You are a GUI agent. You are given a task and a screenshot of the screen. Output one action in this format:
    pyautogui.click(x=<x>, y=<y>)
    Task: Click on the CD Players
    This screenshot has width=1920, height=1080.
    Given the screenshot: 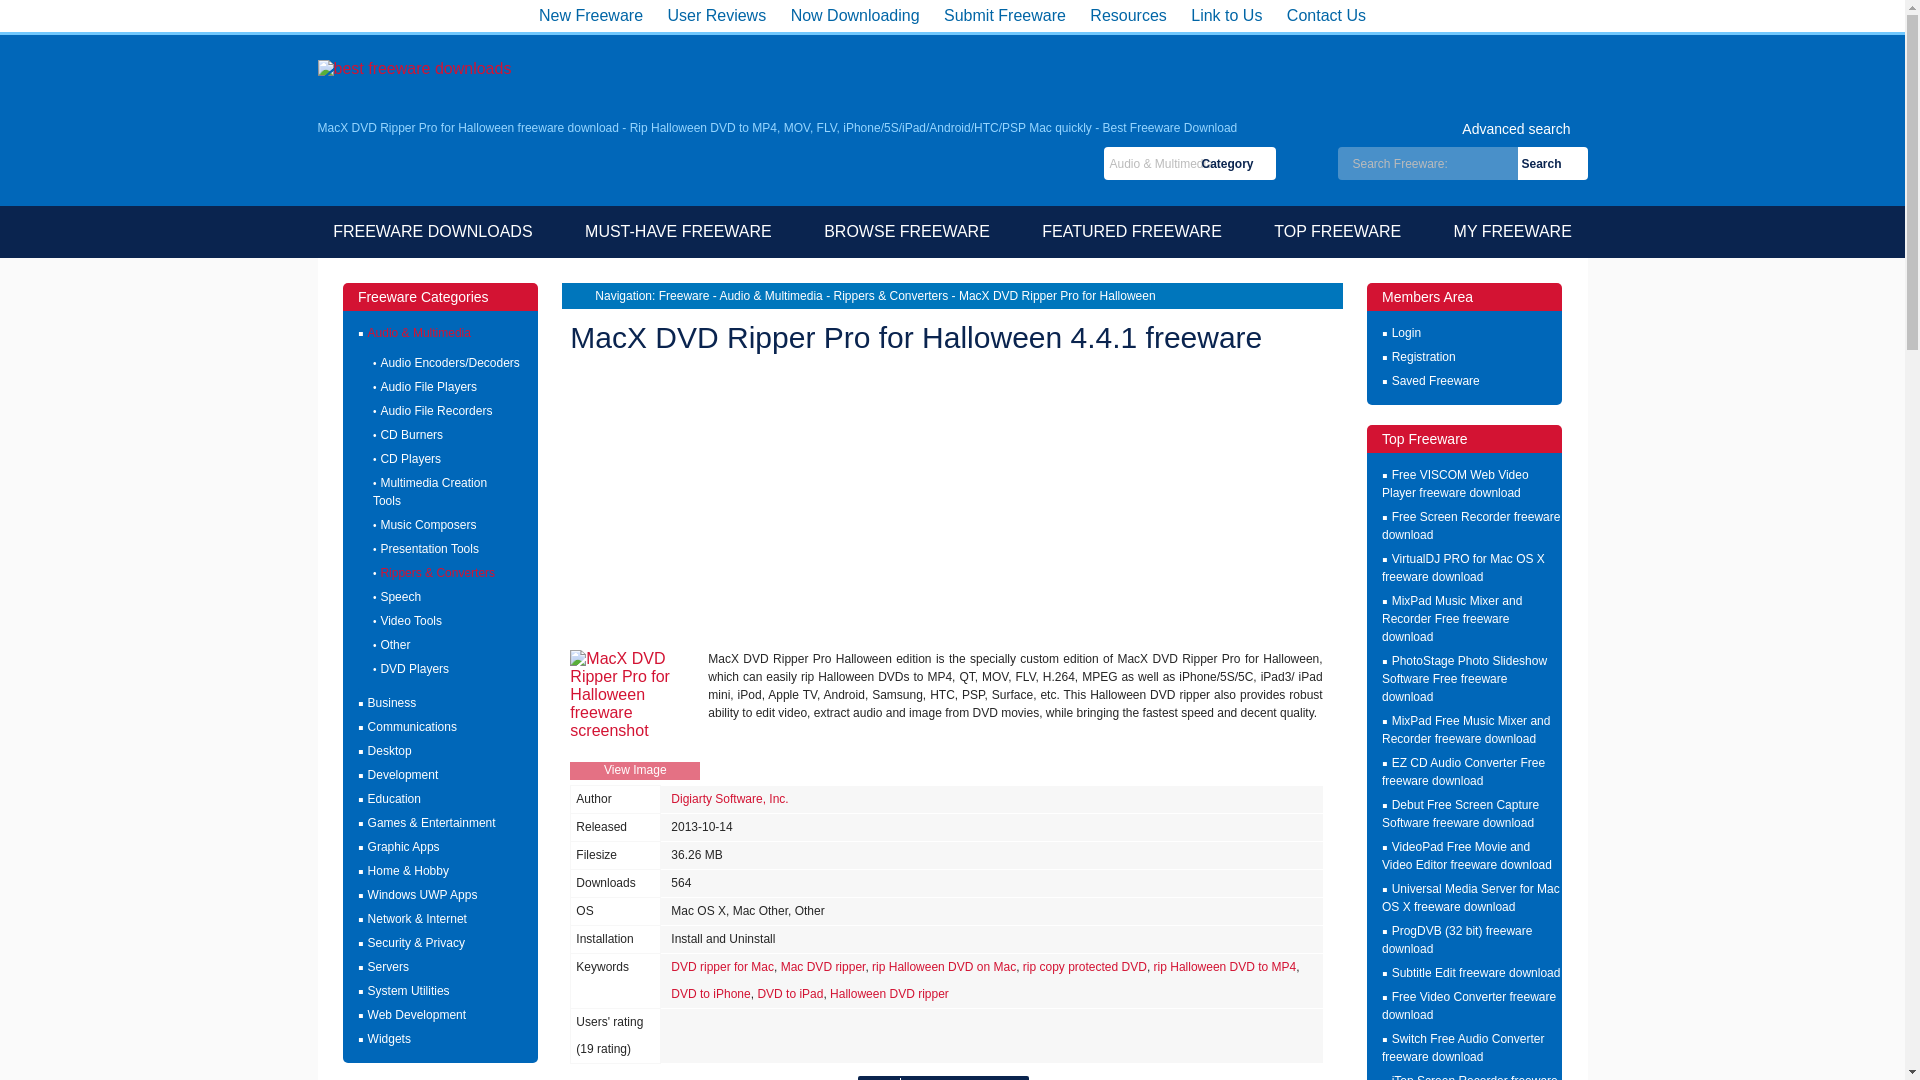 What is the action you would take?
    pyautogui.click(x=410, y=459)
    